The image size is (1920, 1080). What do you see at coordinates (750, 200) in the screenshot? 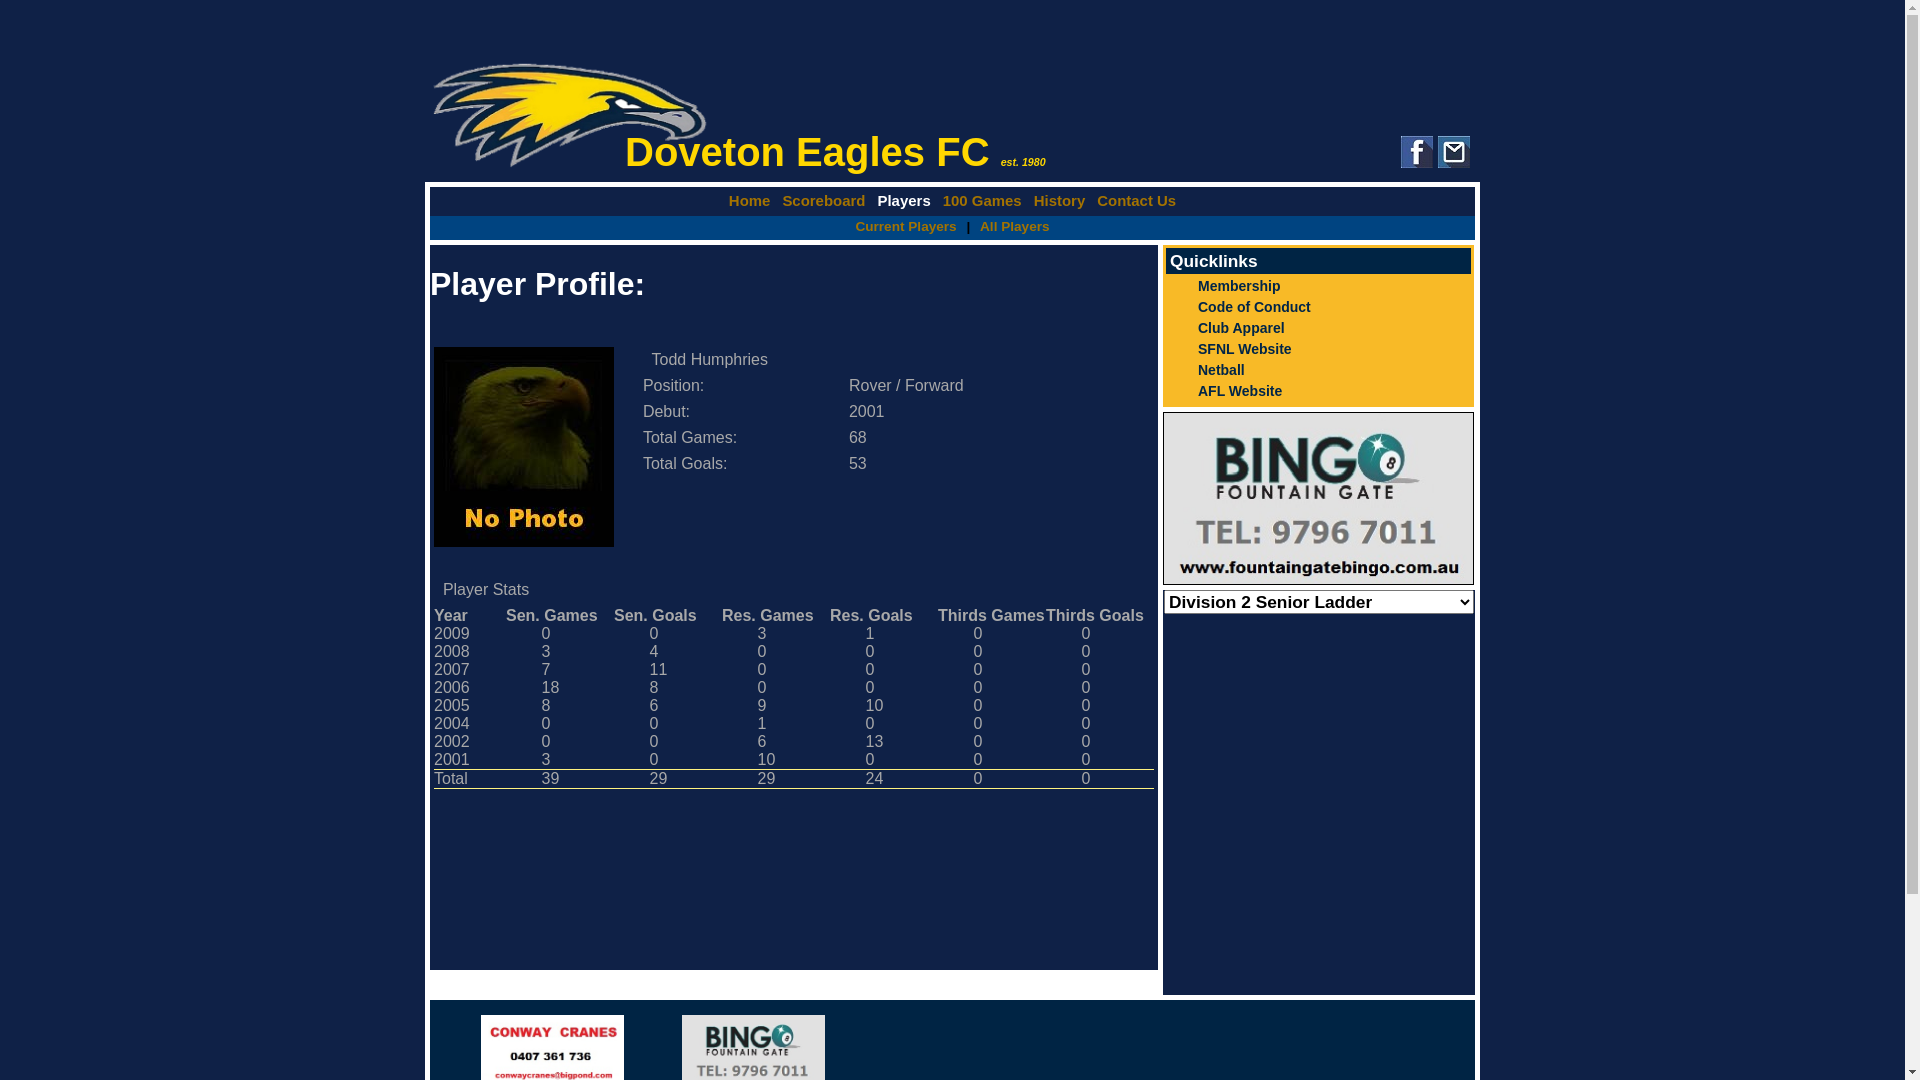
I see `Home` at bounding box center [750, 200].